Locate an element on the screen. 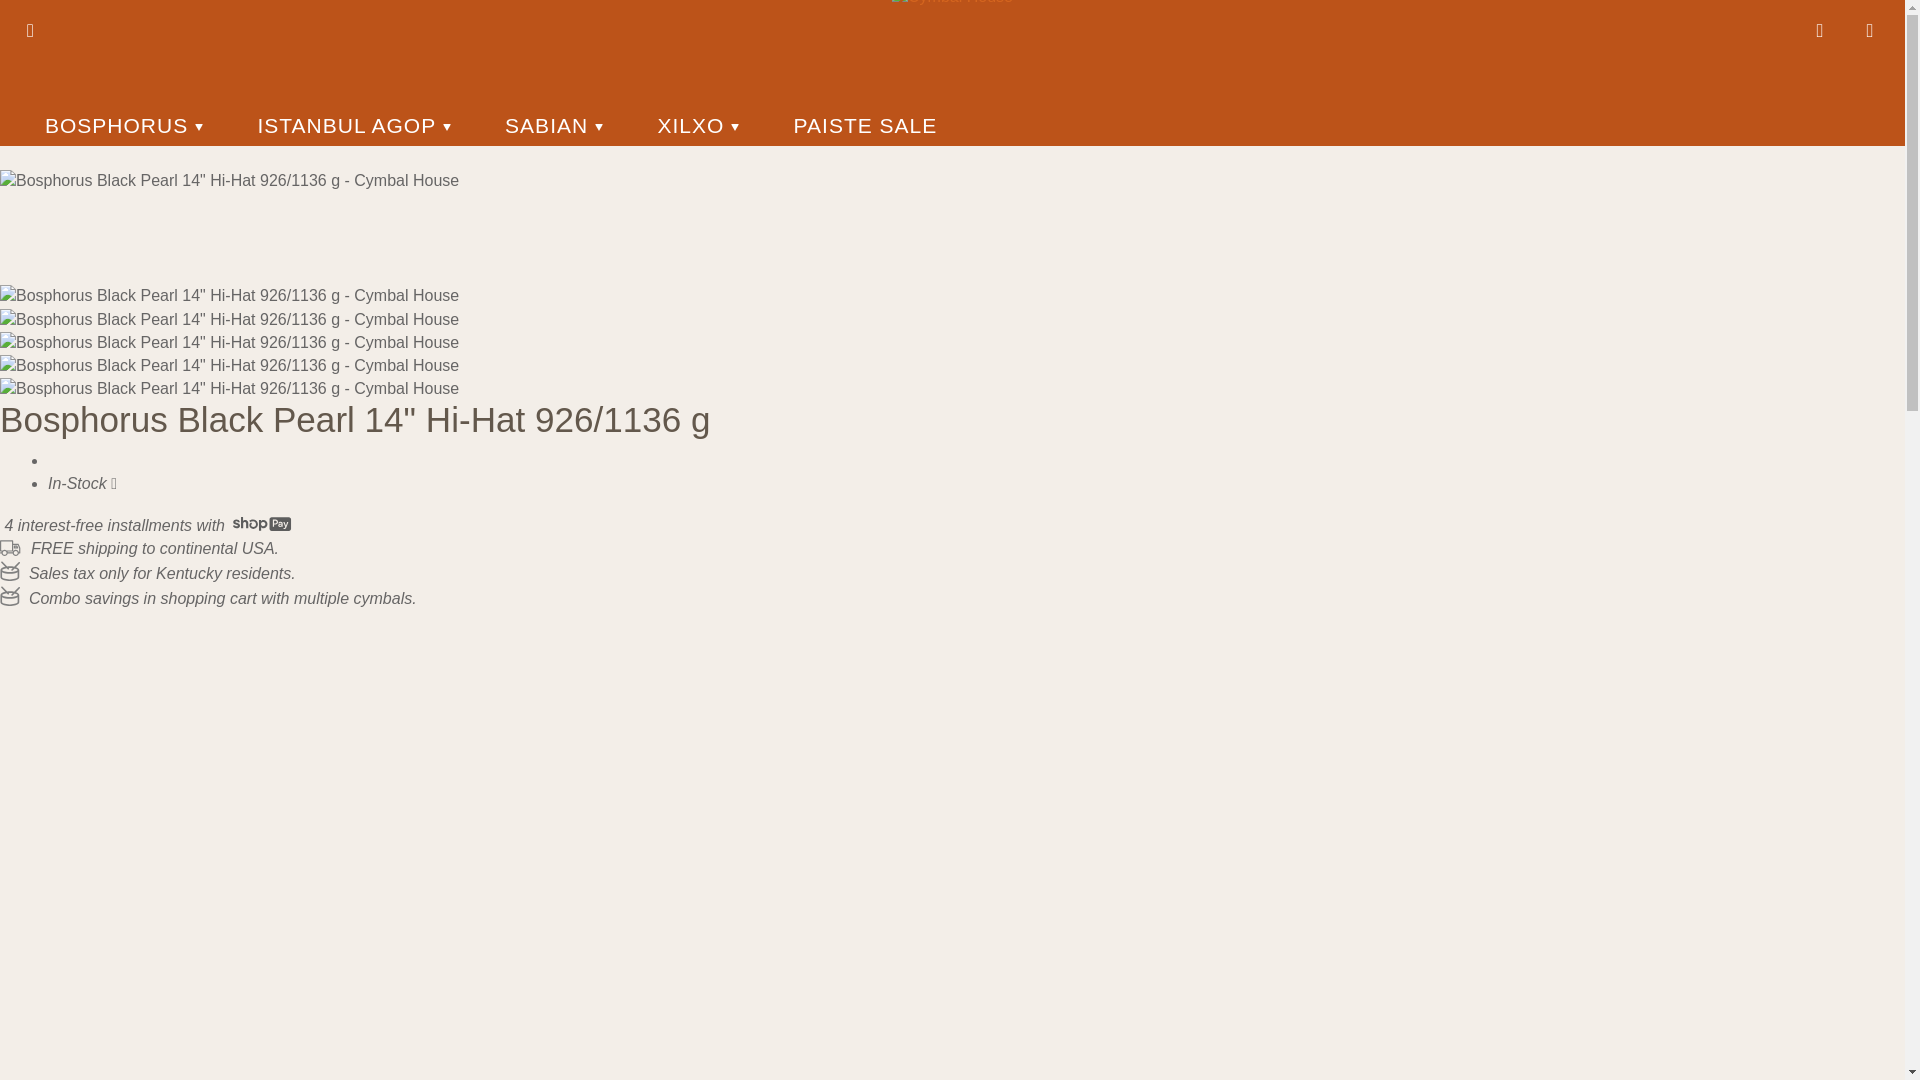  Shop Pay is located at coordinates (262, 524).